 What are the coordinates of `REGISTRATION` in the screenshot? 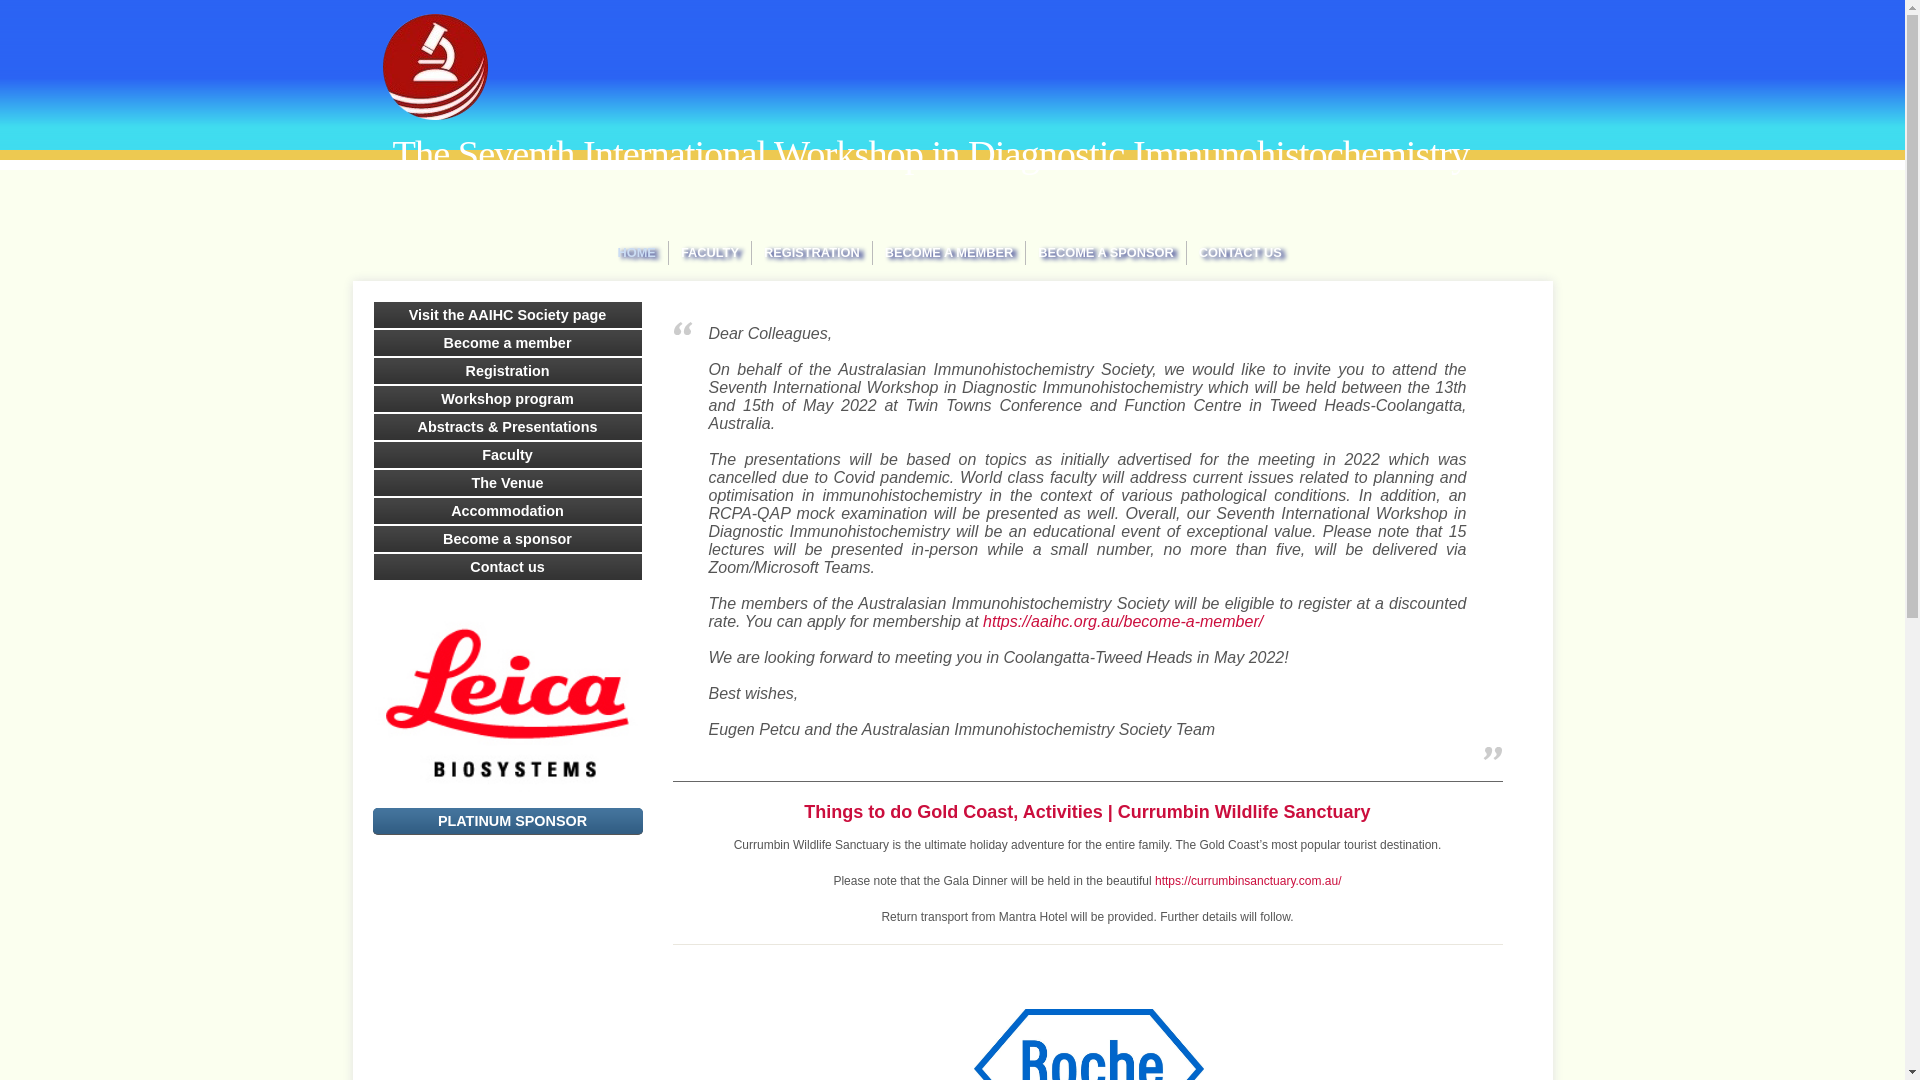 It's located at (812, 253).